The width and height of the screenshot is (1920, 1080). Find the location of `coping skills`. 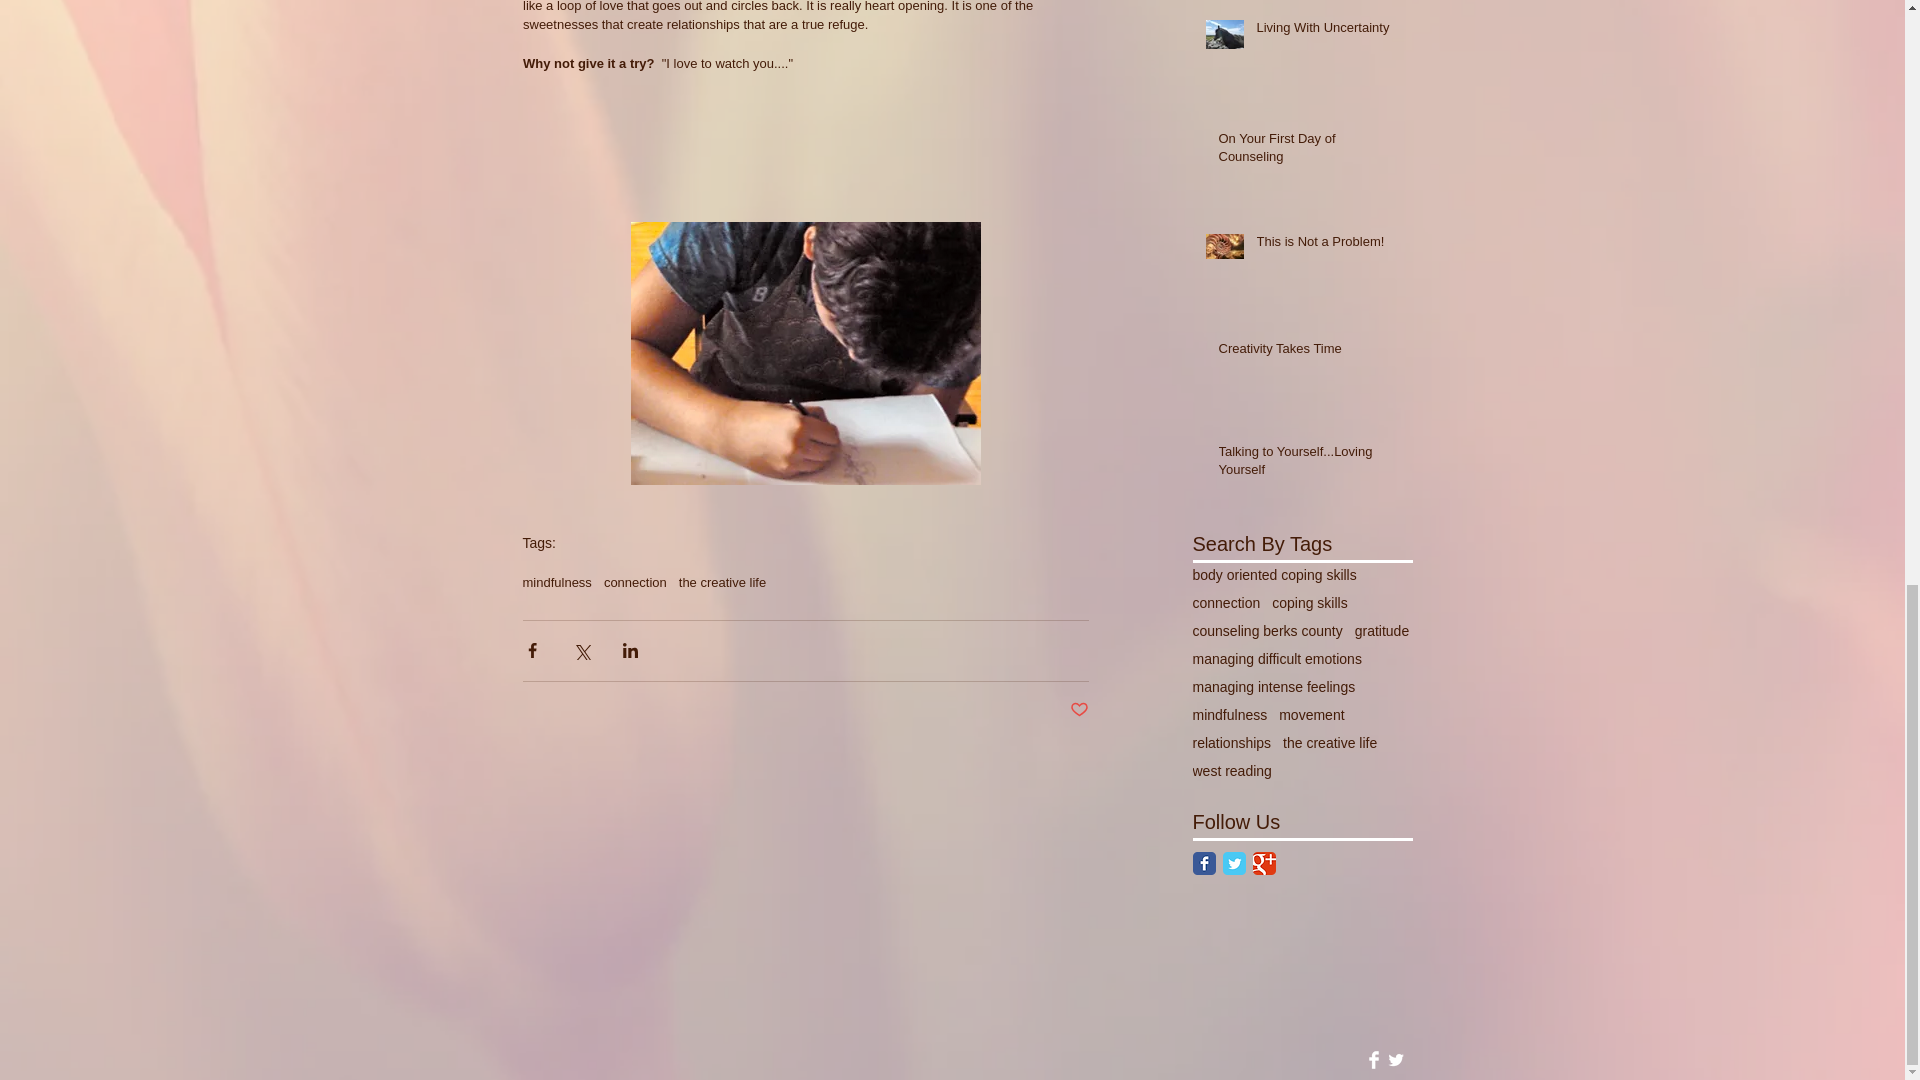

coping skills is located at coordinates (1309, 603).